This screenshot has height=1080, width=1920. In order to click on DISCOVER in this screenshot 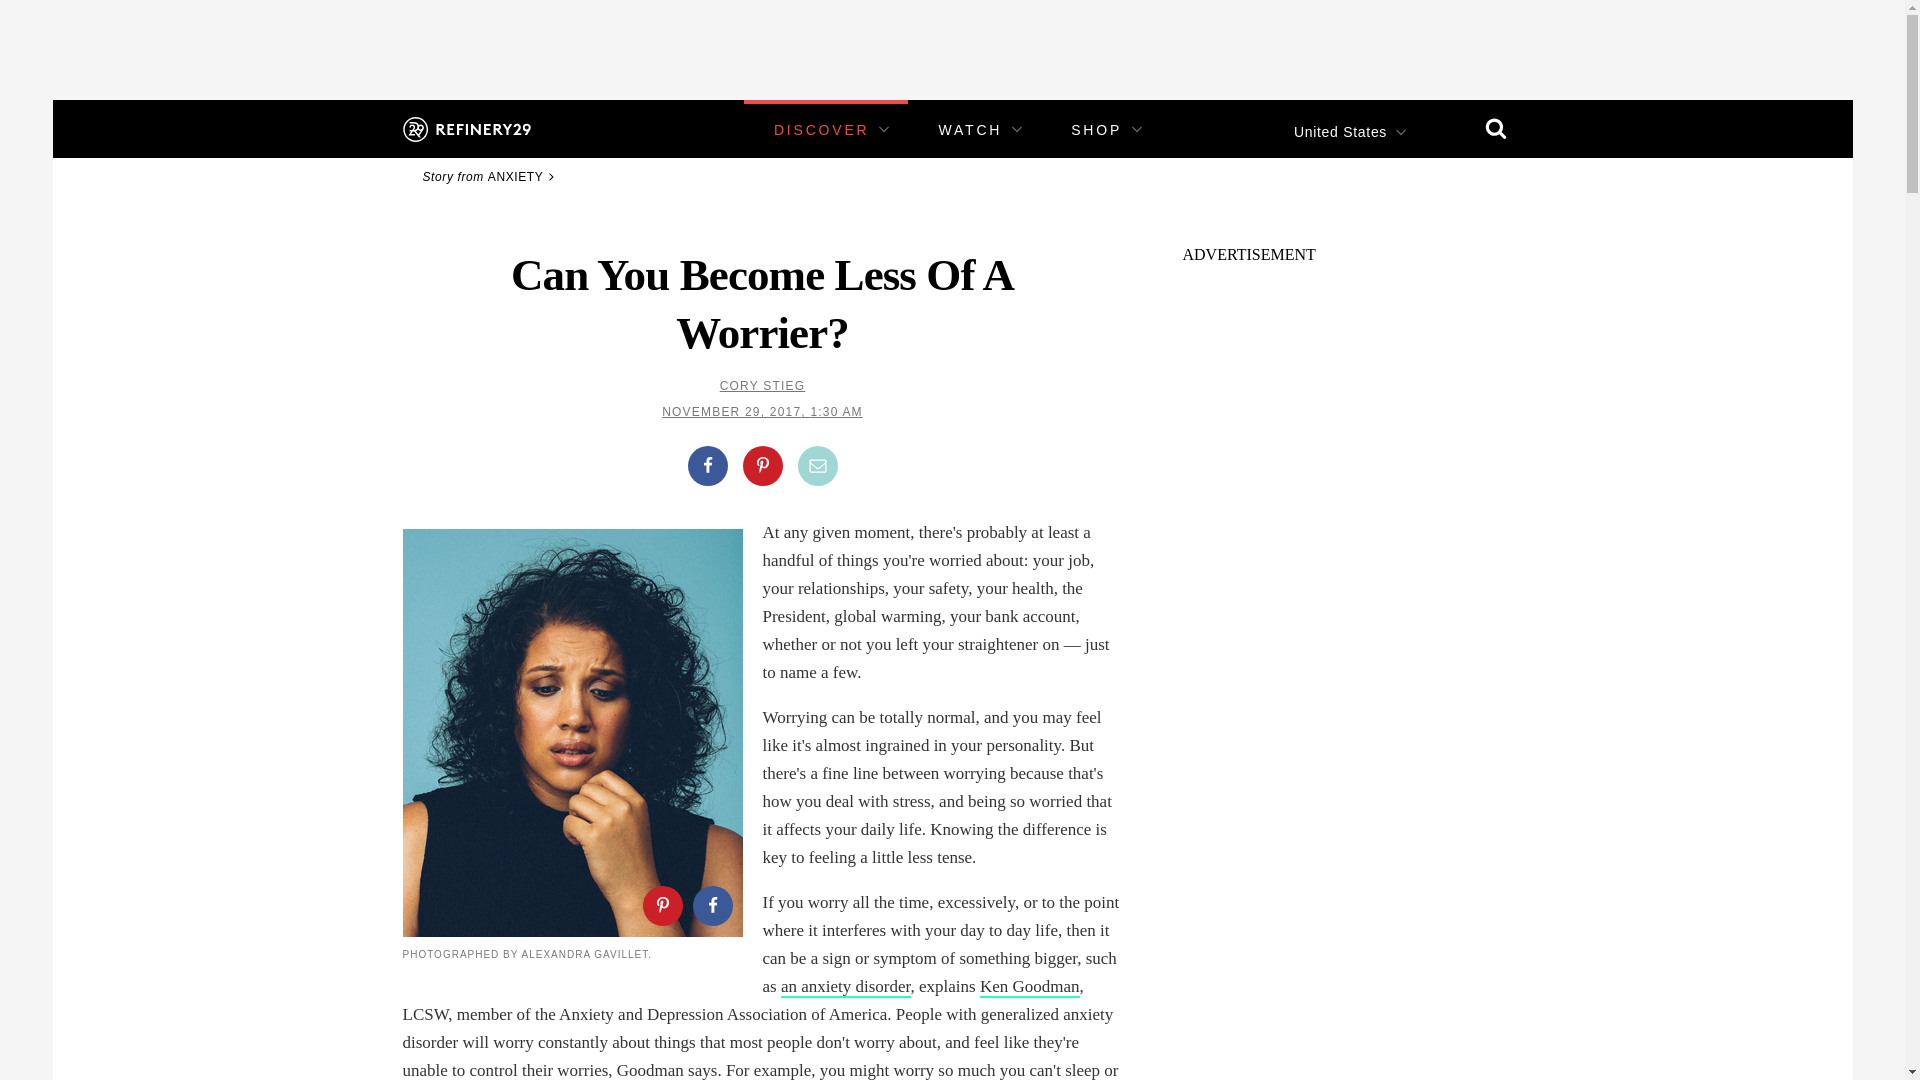, I will do `click(821, 130)`.